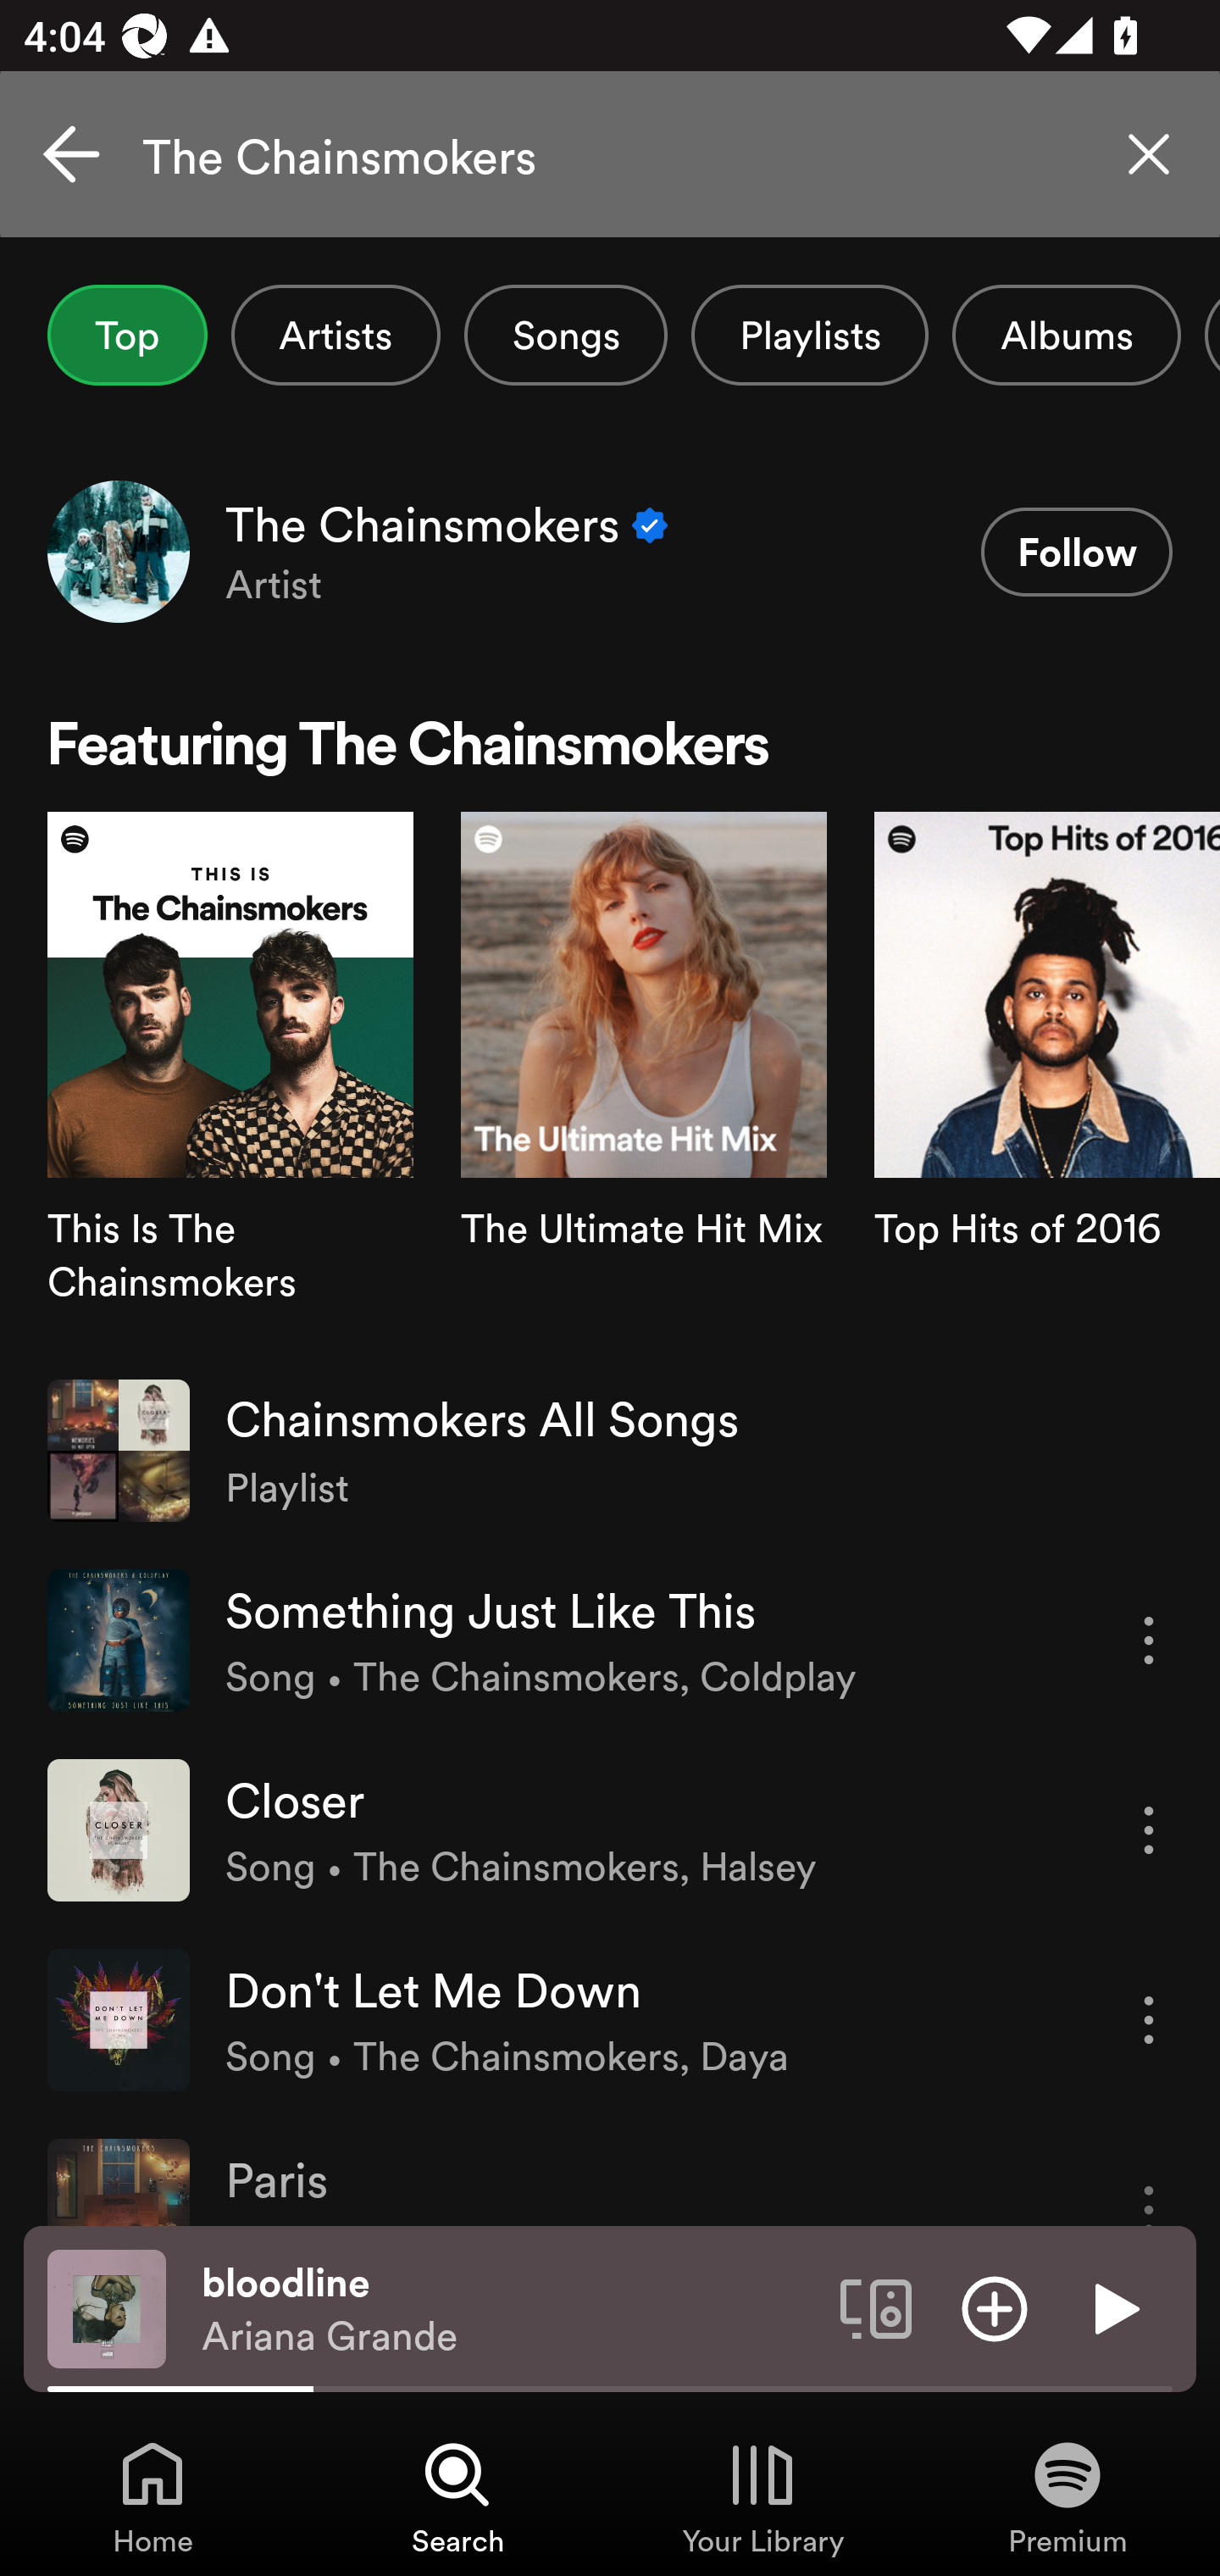 This screenshot has width=1220, height=2576. Describe the element at coordinates (1067, 2496) in the screenshot. I see `Premium, Tab 4 of 4 Premium Premium` at that location.